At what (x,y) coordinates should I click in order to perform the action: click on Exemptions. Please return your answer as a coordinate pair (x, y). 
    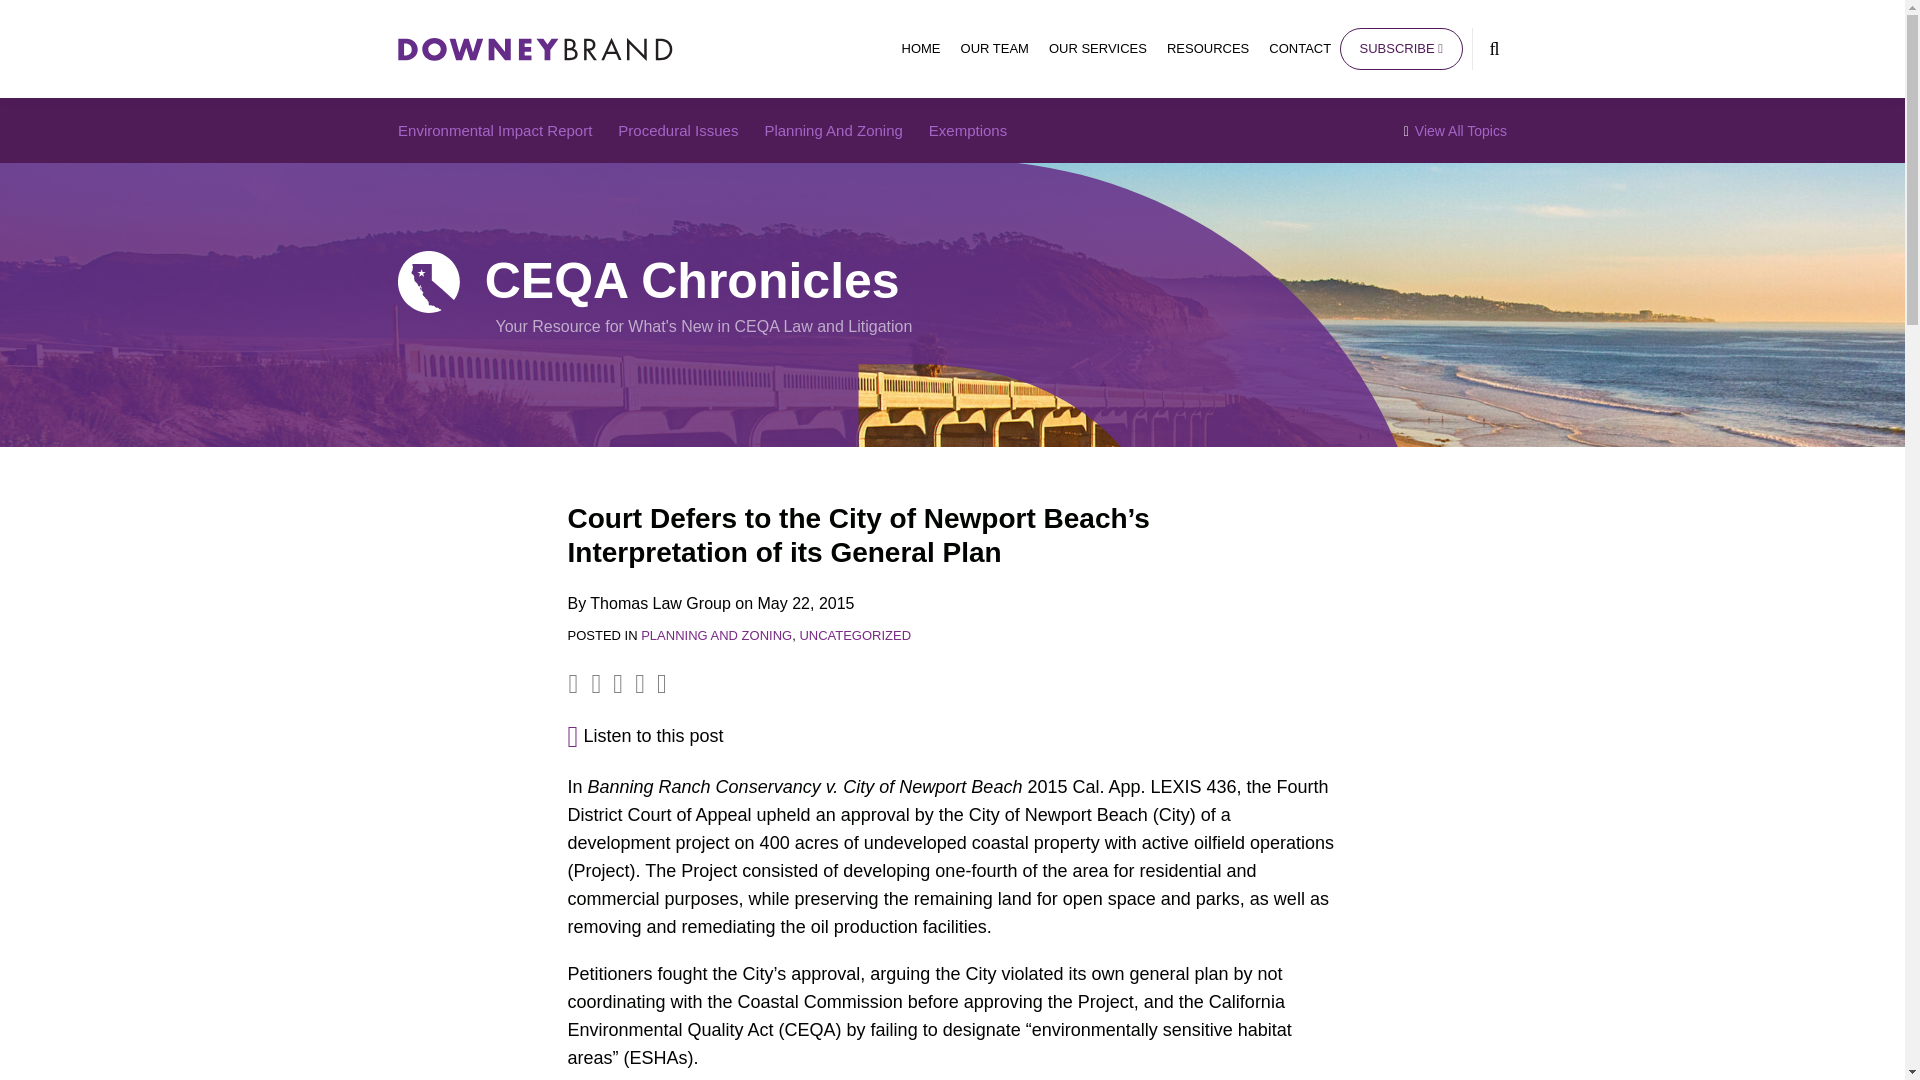
    Looking at the image, I should click on (968, 130).